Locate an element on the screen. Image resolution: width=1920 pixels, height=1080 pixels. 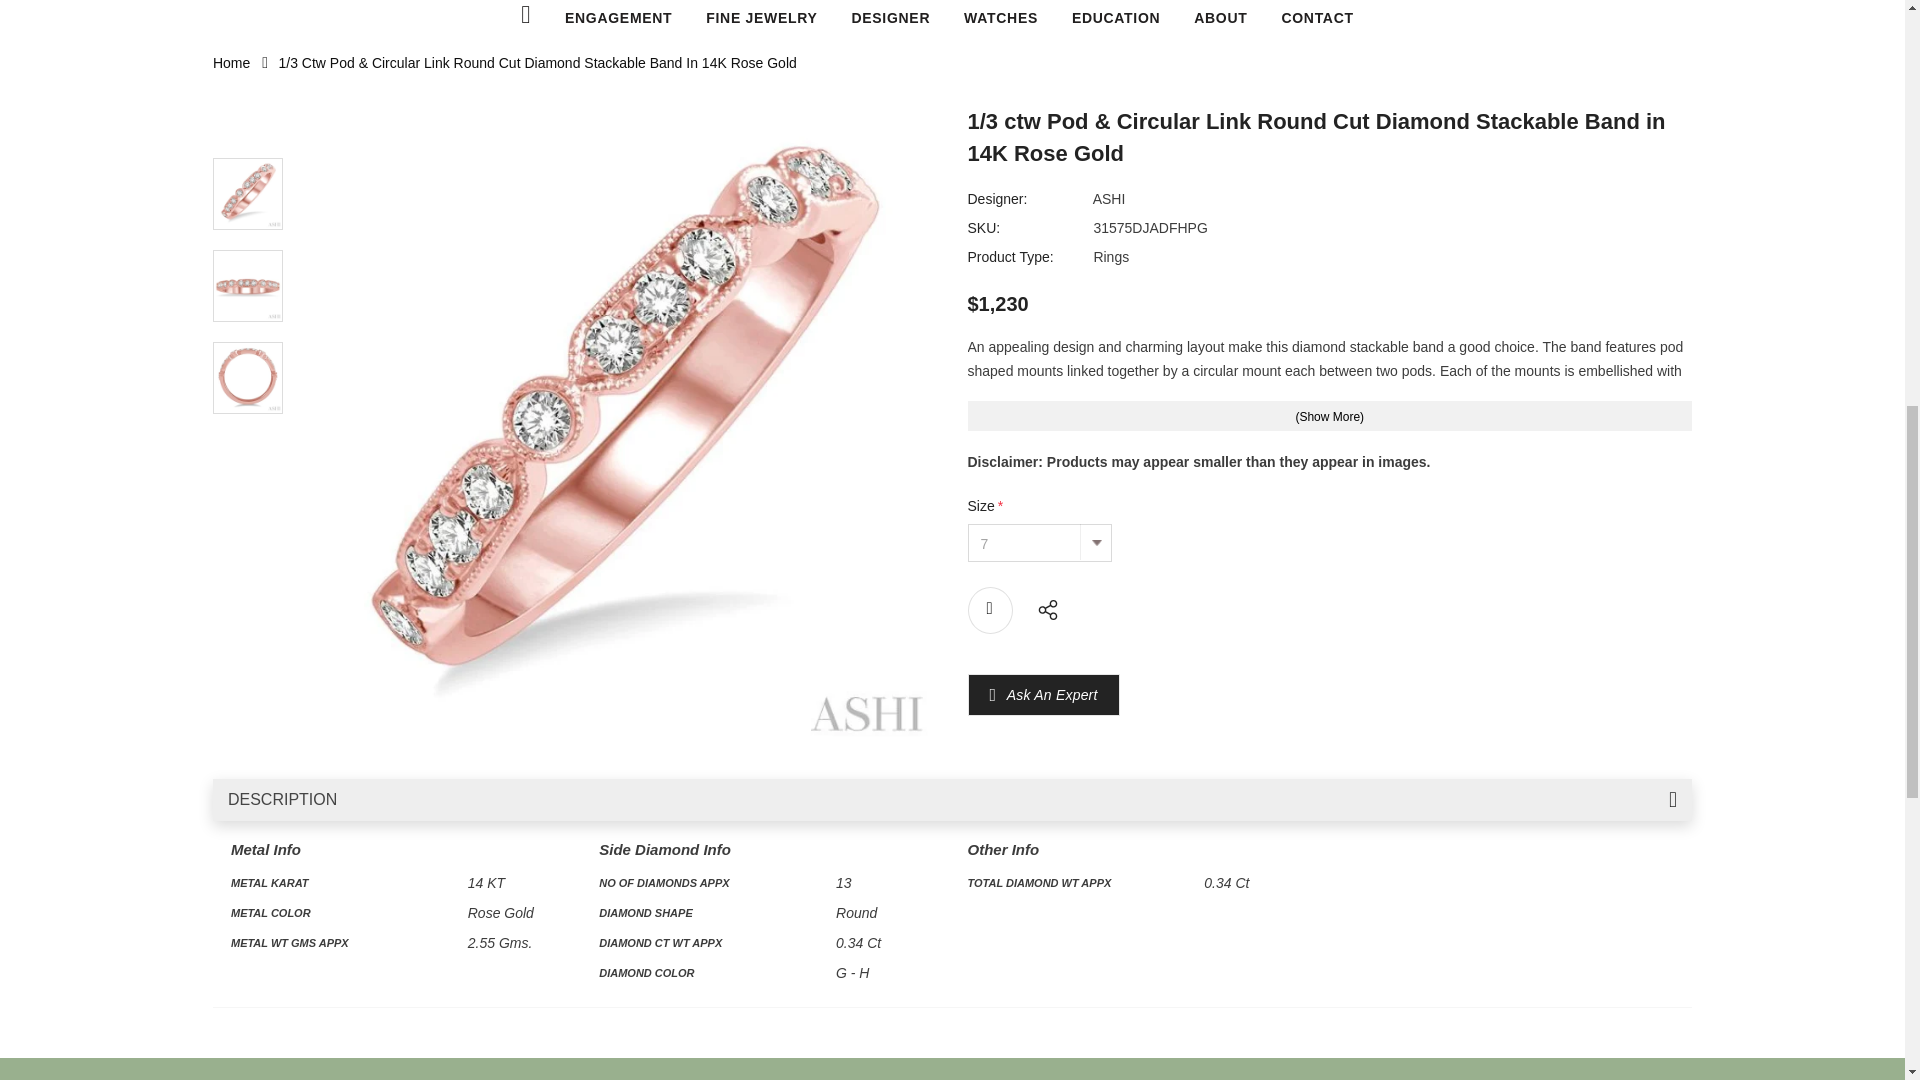
Wishlist is located at coordinates (990, 610).